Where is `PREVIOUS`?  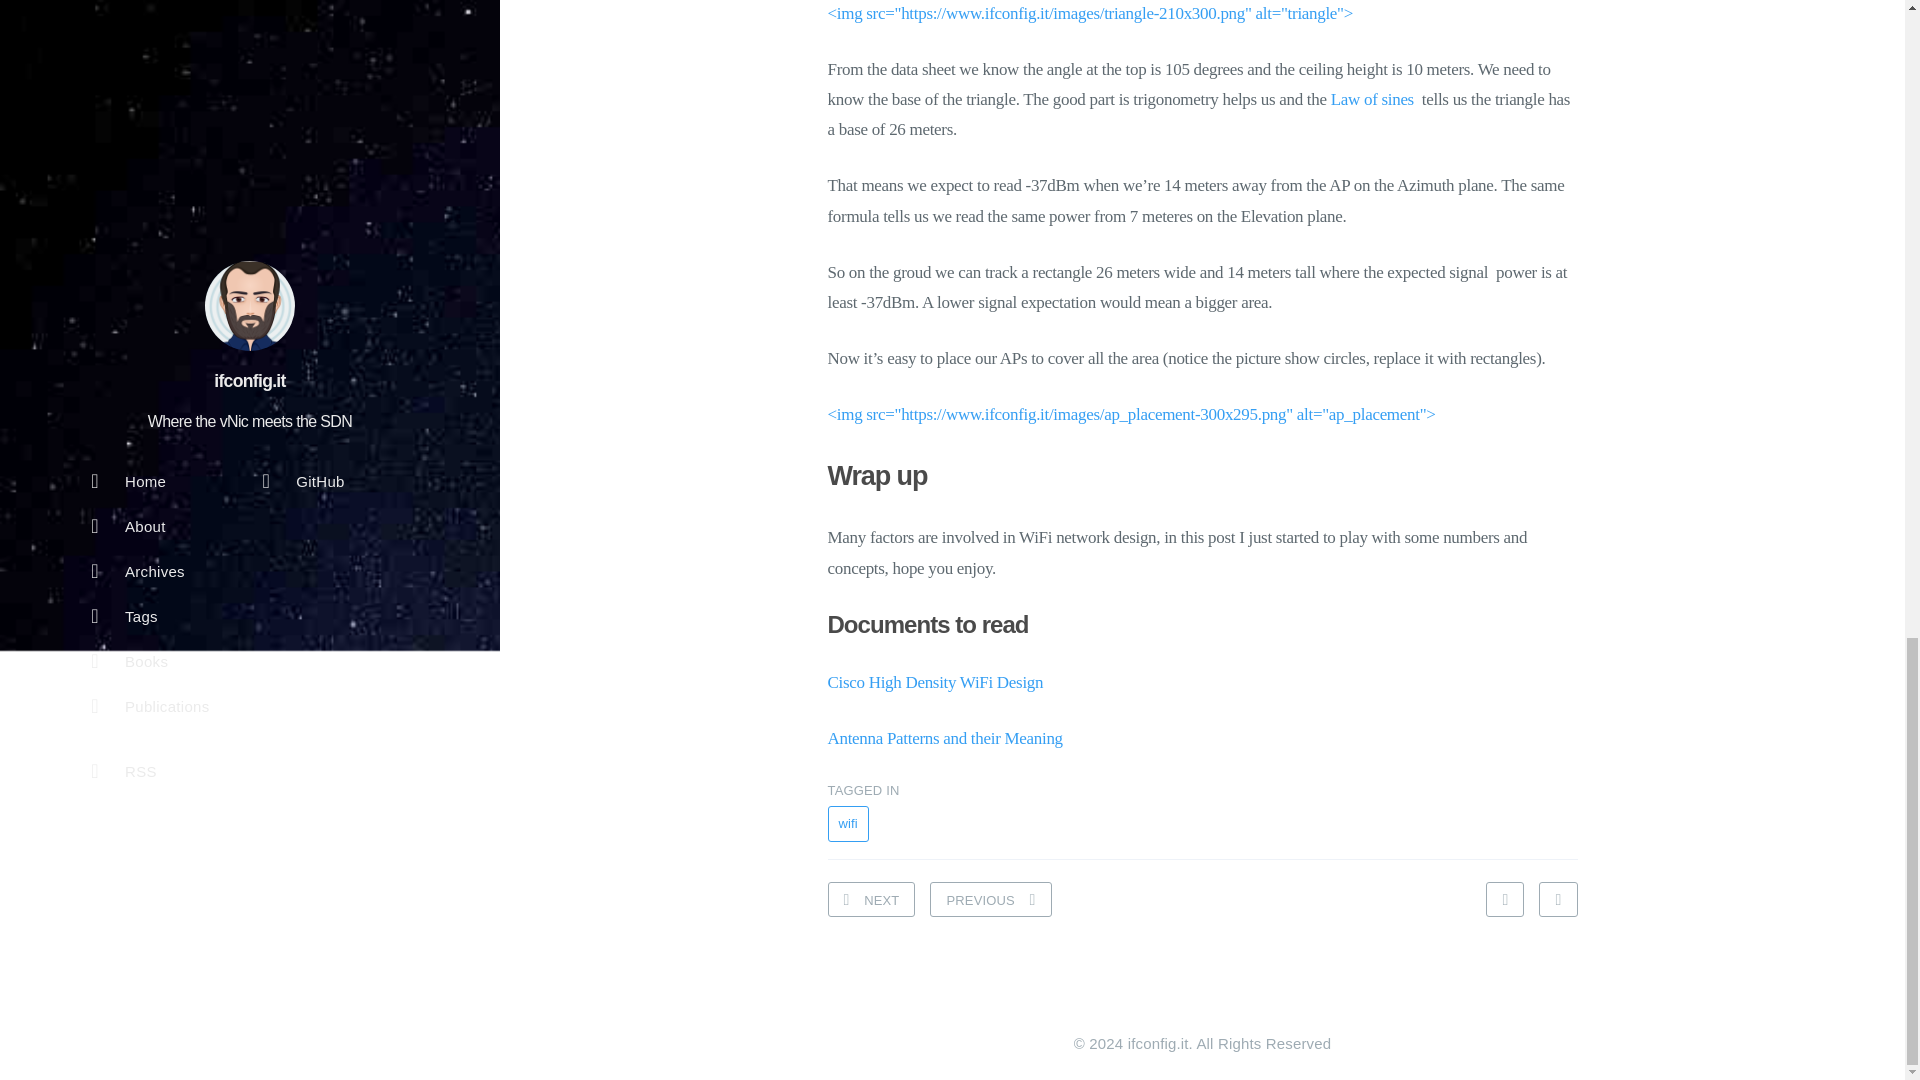 PREVIOUS is located at coordinates (990, 899).